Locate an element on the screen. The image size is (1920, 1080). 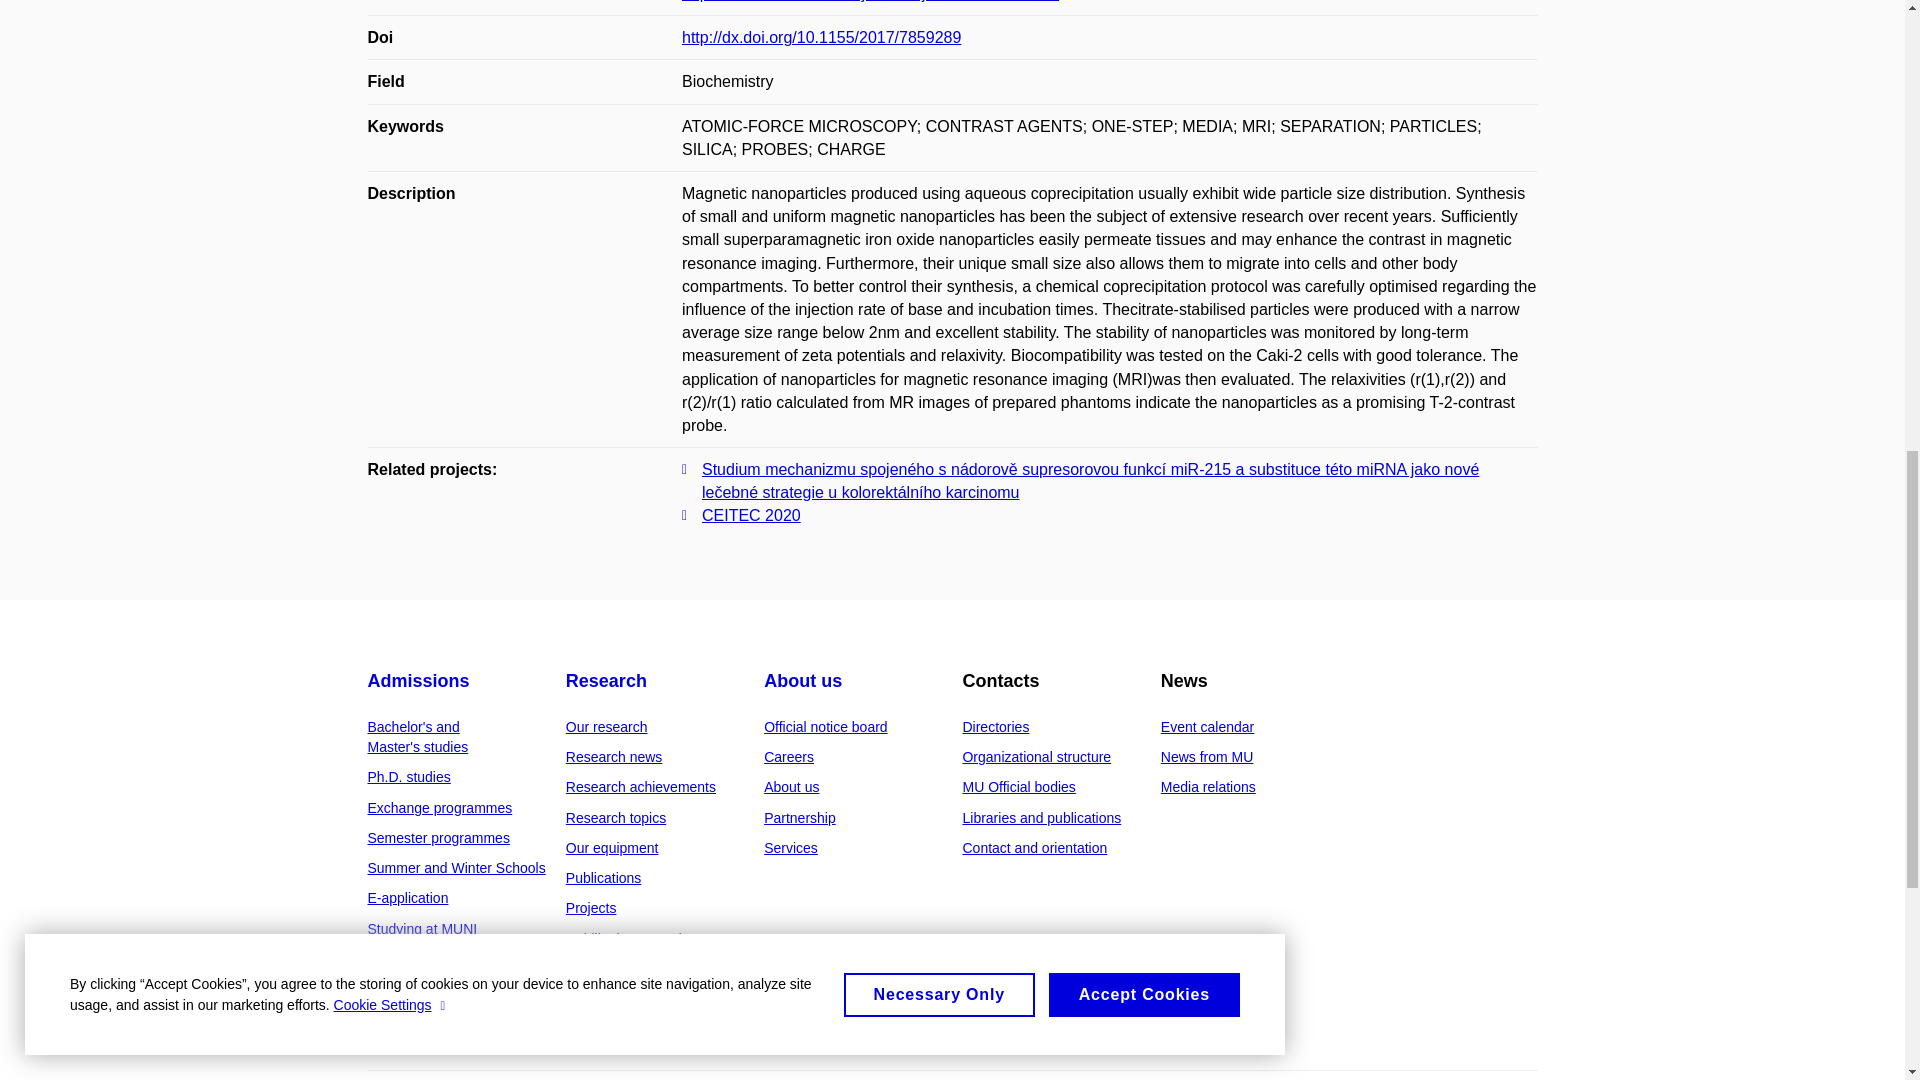
Research news is located at coordinates (614, 756).